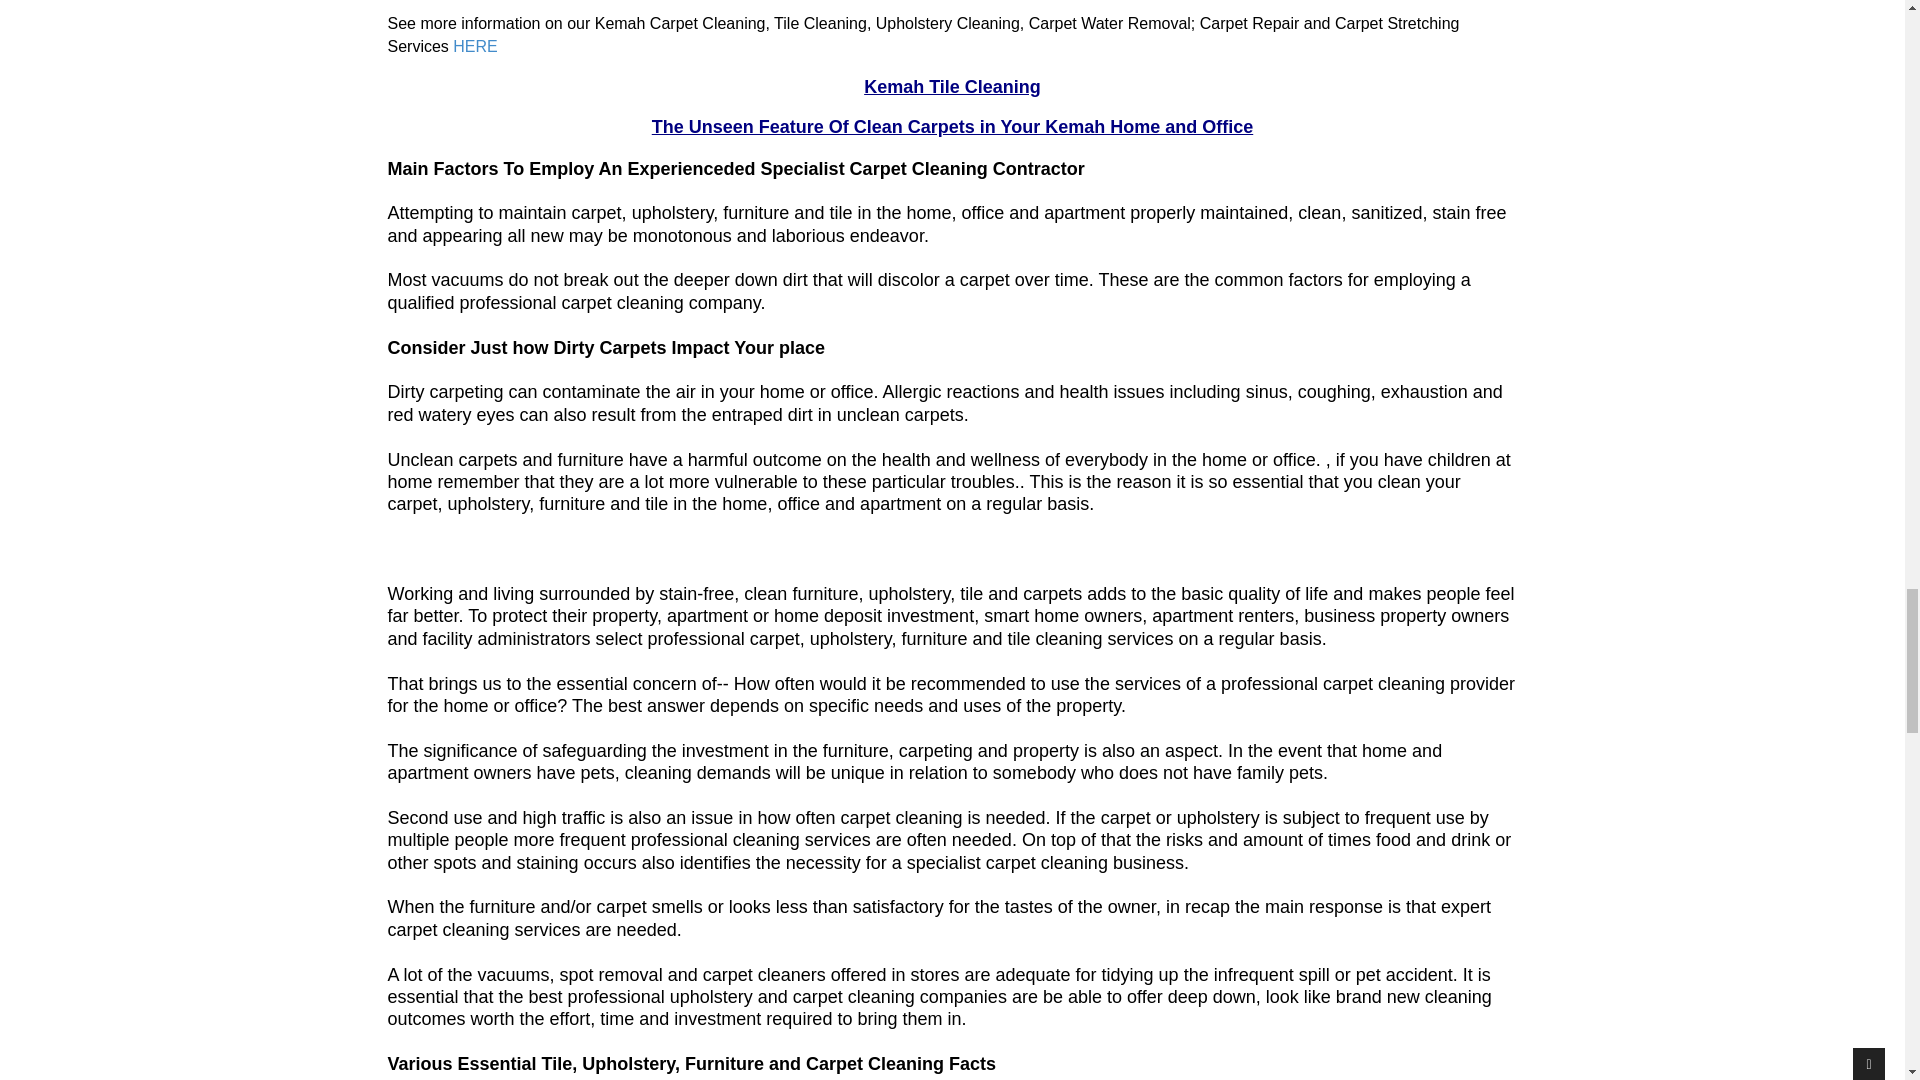 The image size is (1920, 1080). I want to click on HERE, so click(475, 46).